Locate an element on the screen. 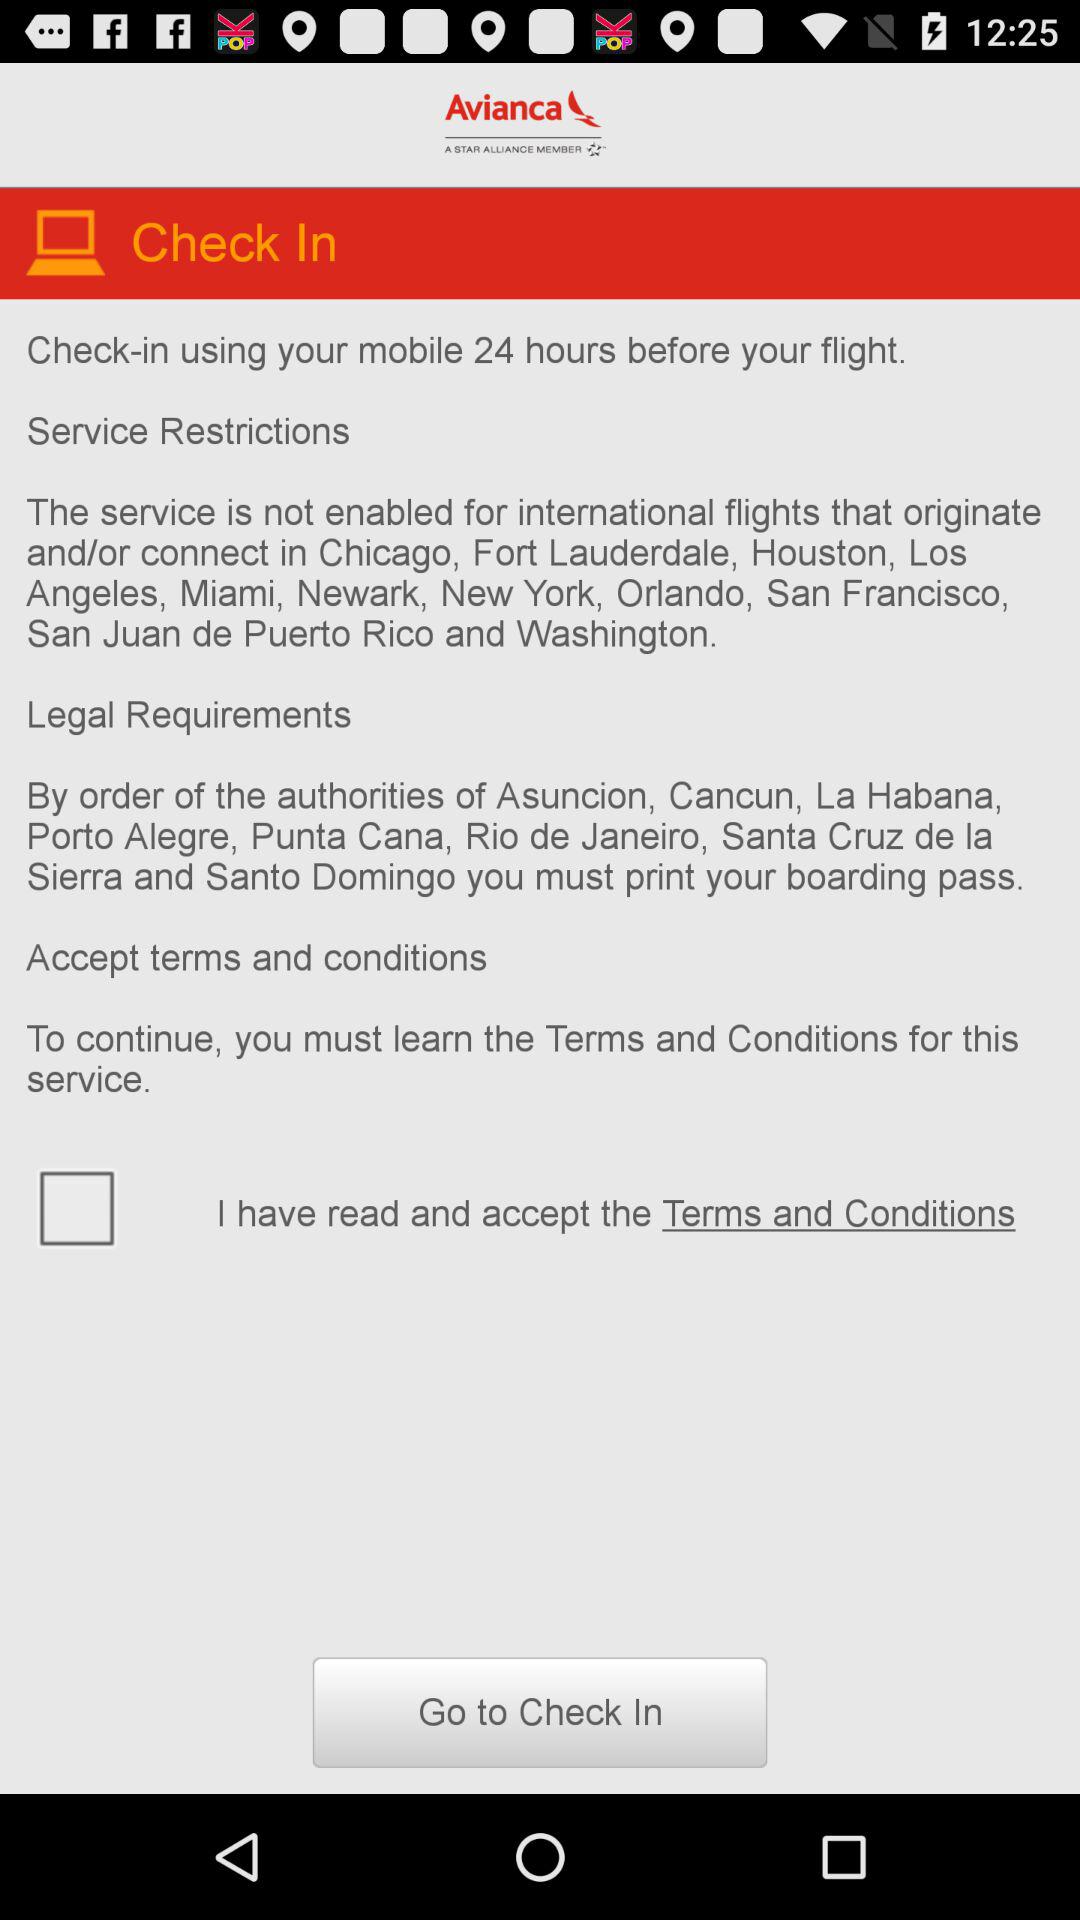  launch go to check icon is located at coordinates (540, 1712).